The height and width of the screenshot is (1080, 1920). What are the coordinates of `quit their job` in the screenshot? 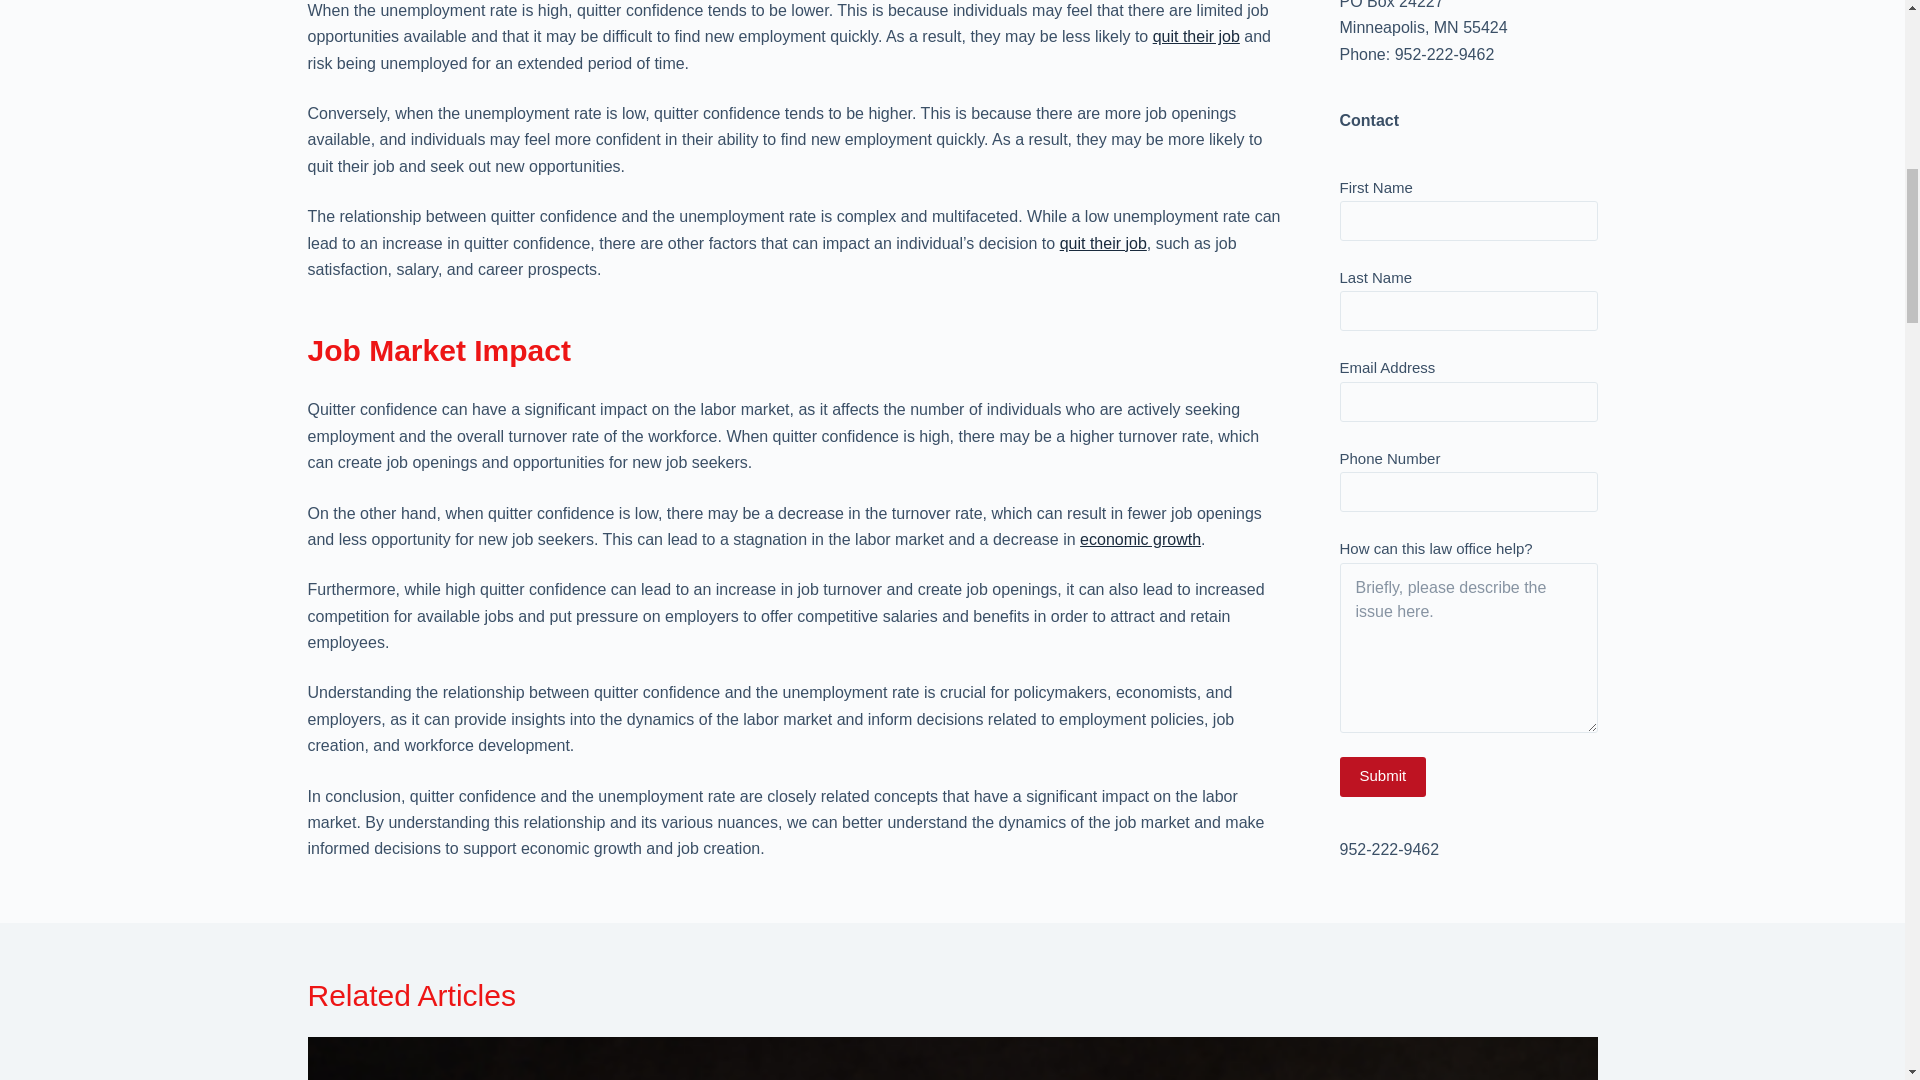 It's located at (1102, 243).